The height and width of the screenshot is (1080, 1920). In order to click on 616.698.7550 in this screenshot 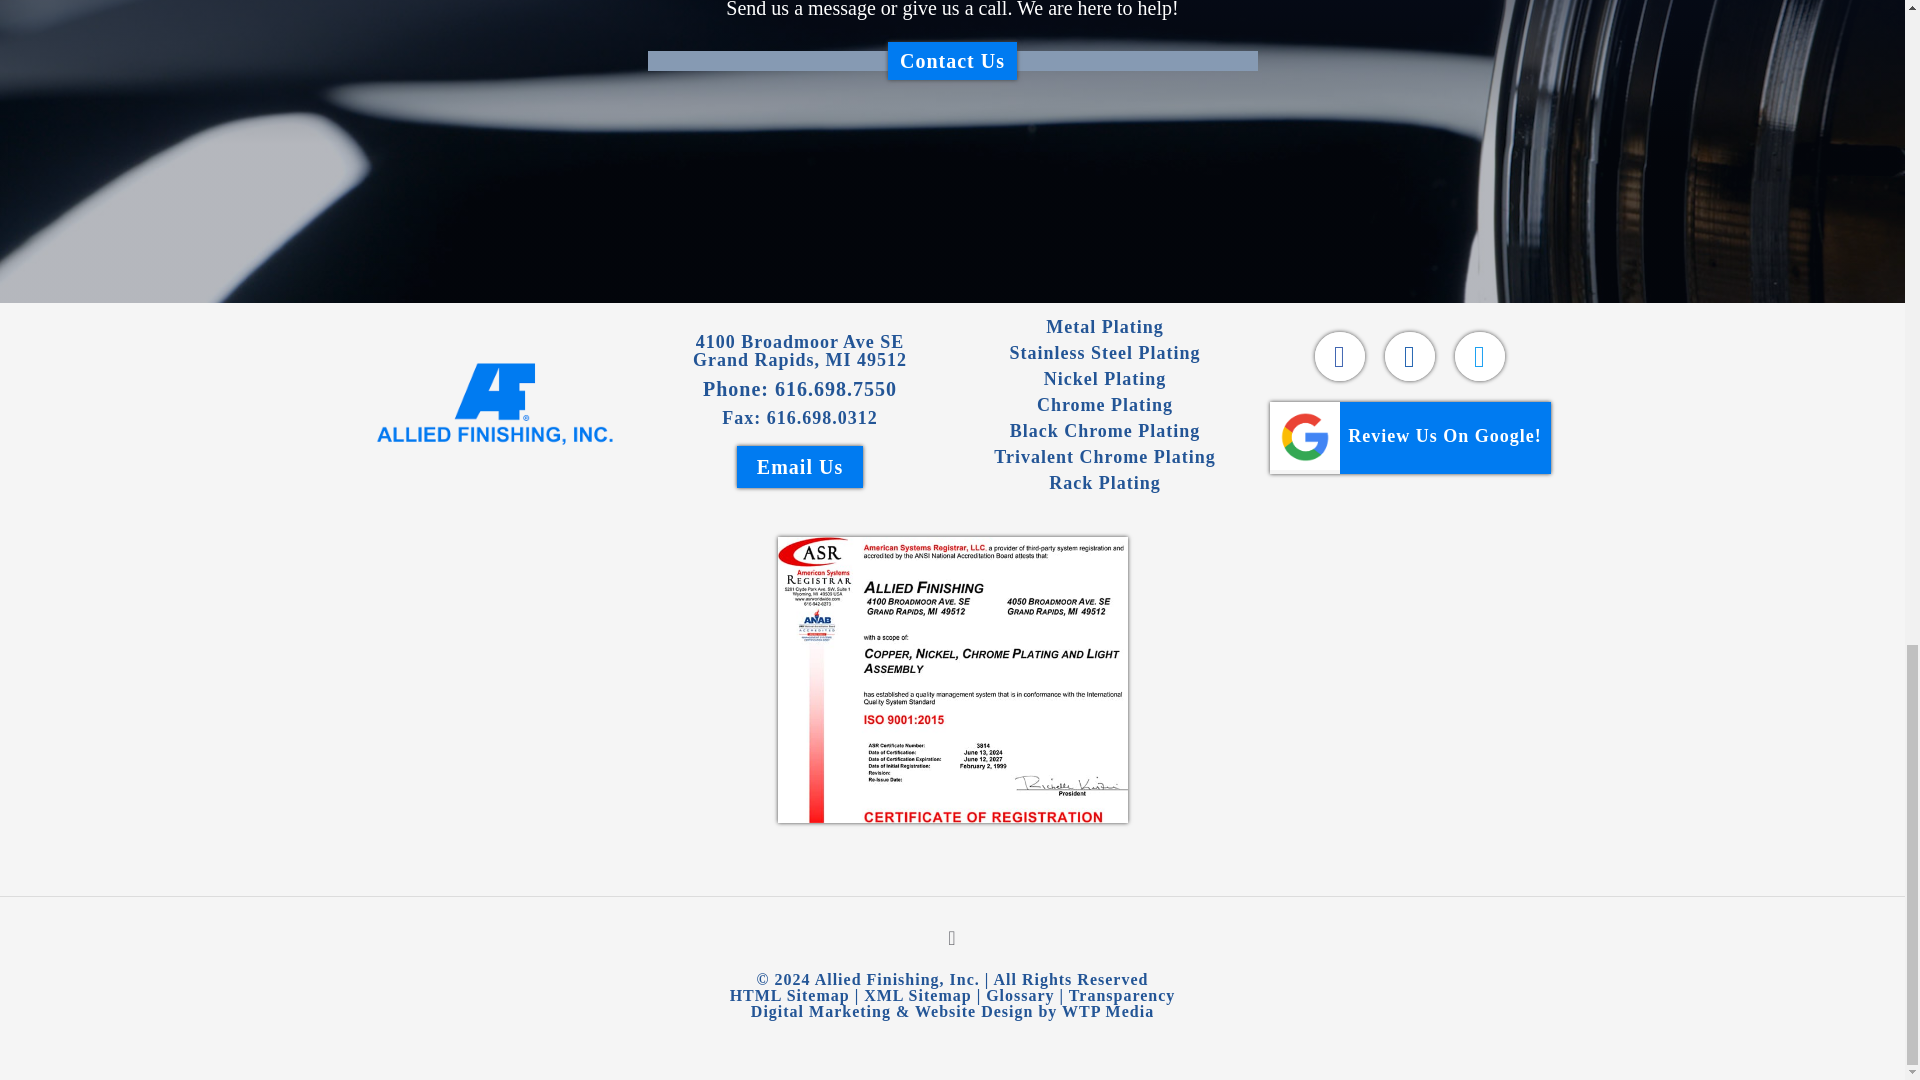, I will do `click(836, 388)`.